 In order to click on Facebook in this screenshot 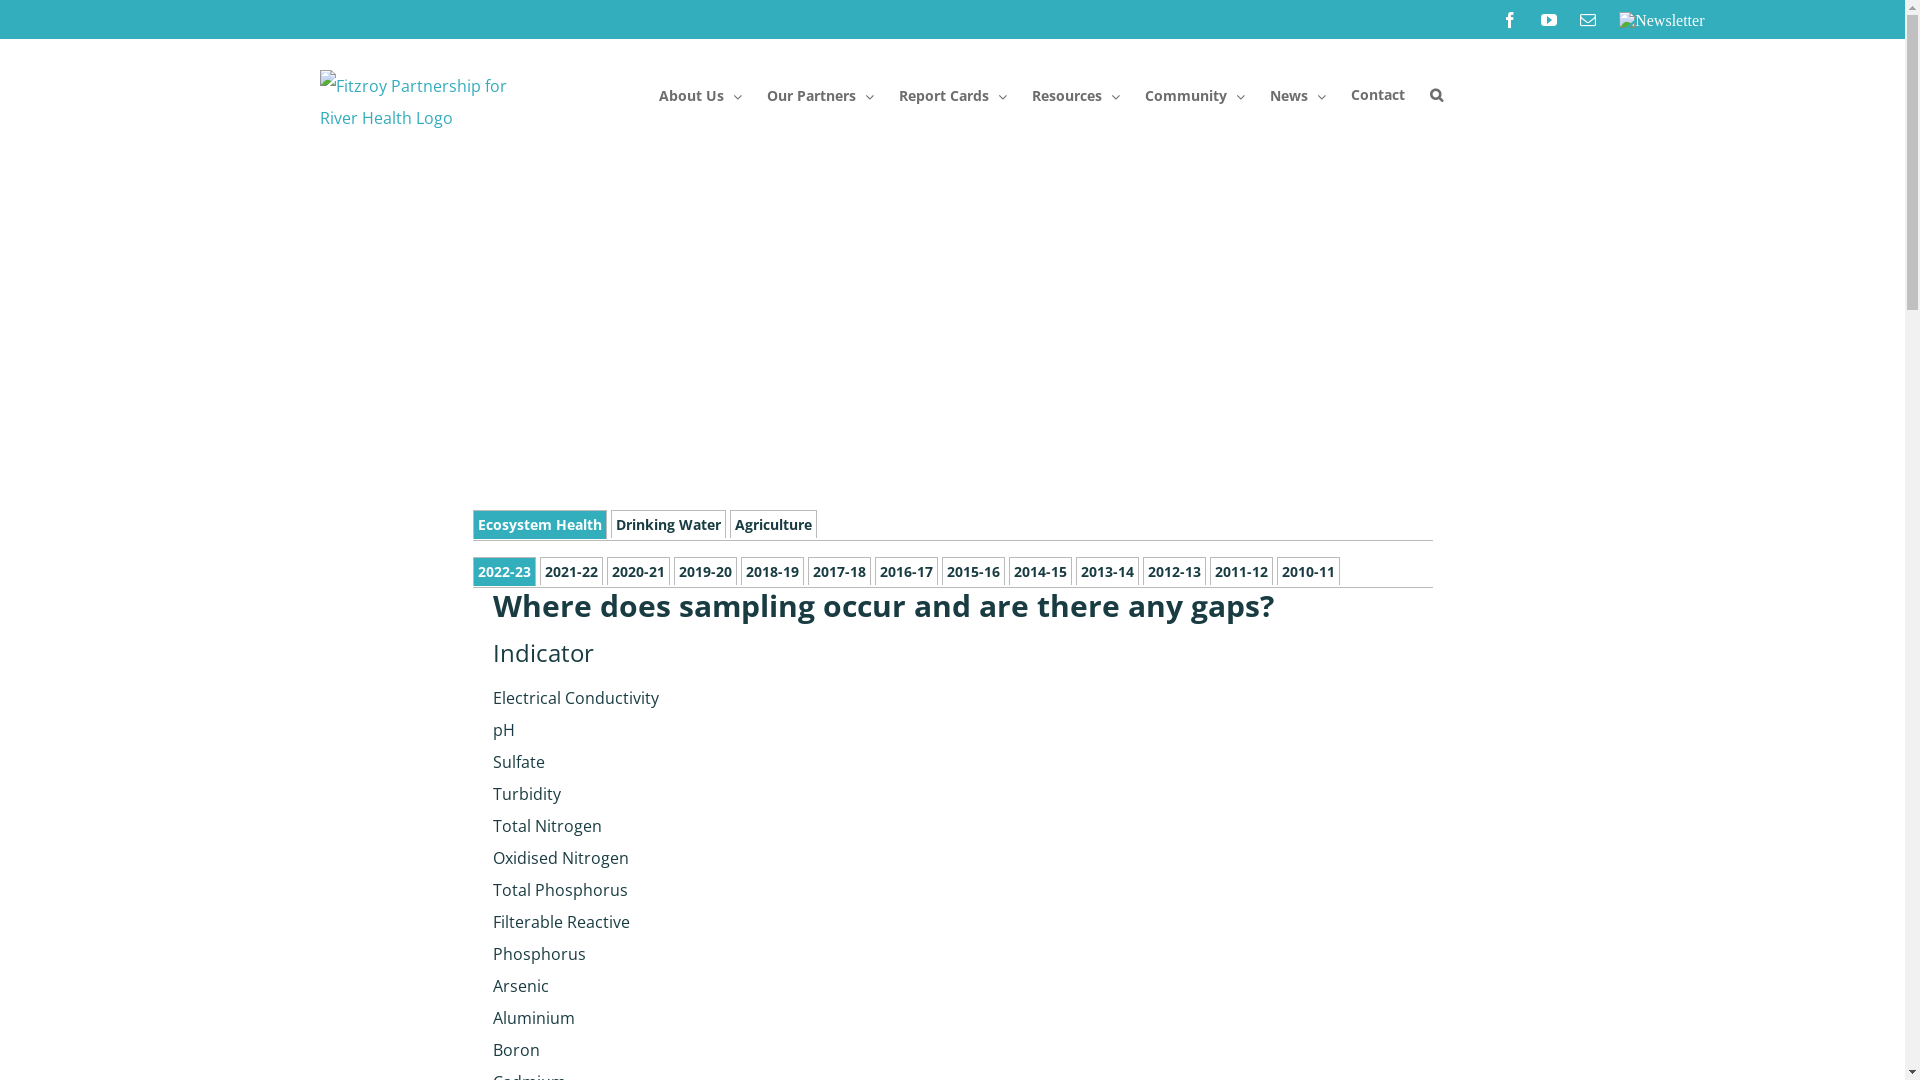, I will do `click(1510, 20)`.